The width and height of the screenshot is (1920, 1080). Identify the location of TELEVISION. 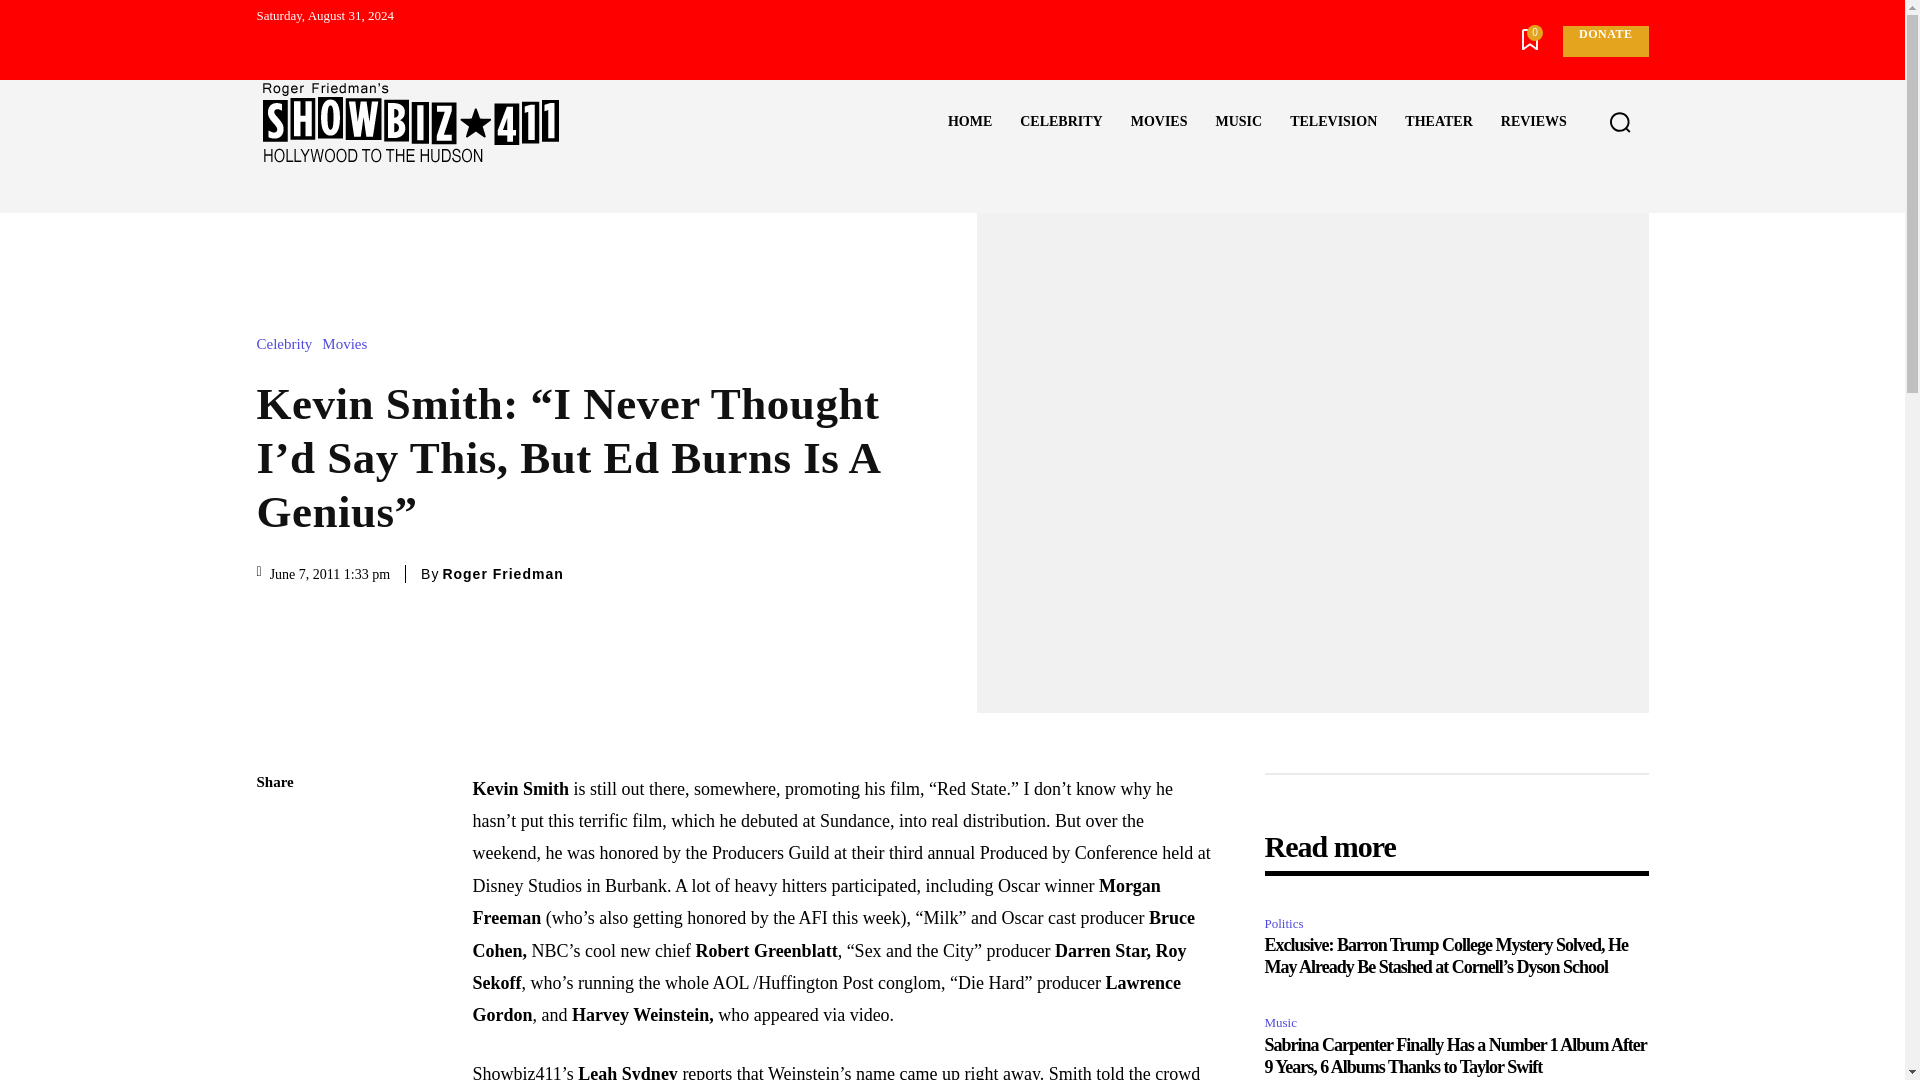
(1333, 122).